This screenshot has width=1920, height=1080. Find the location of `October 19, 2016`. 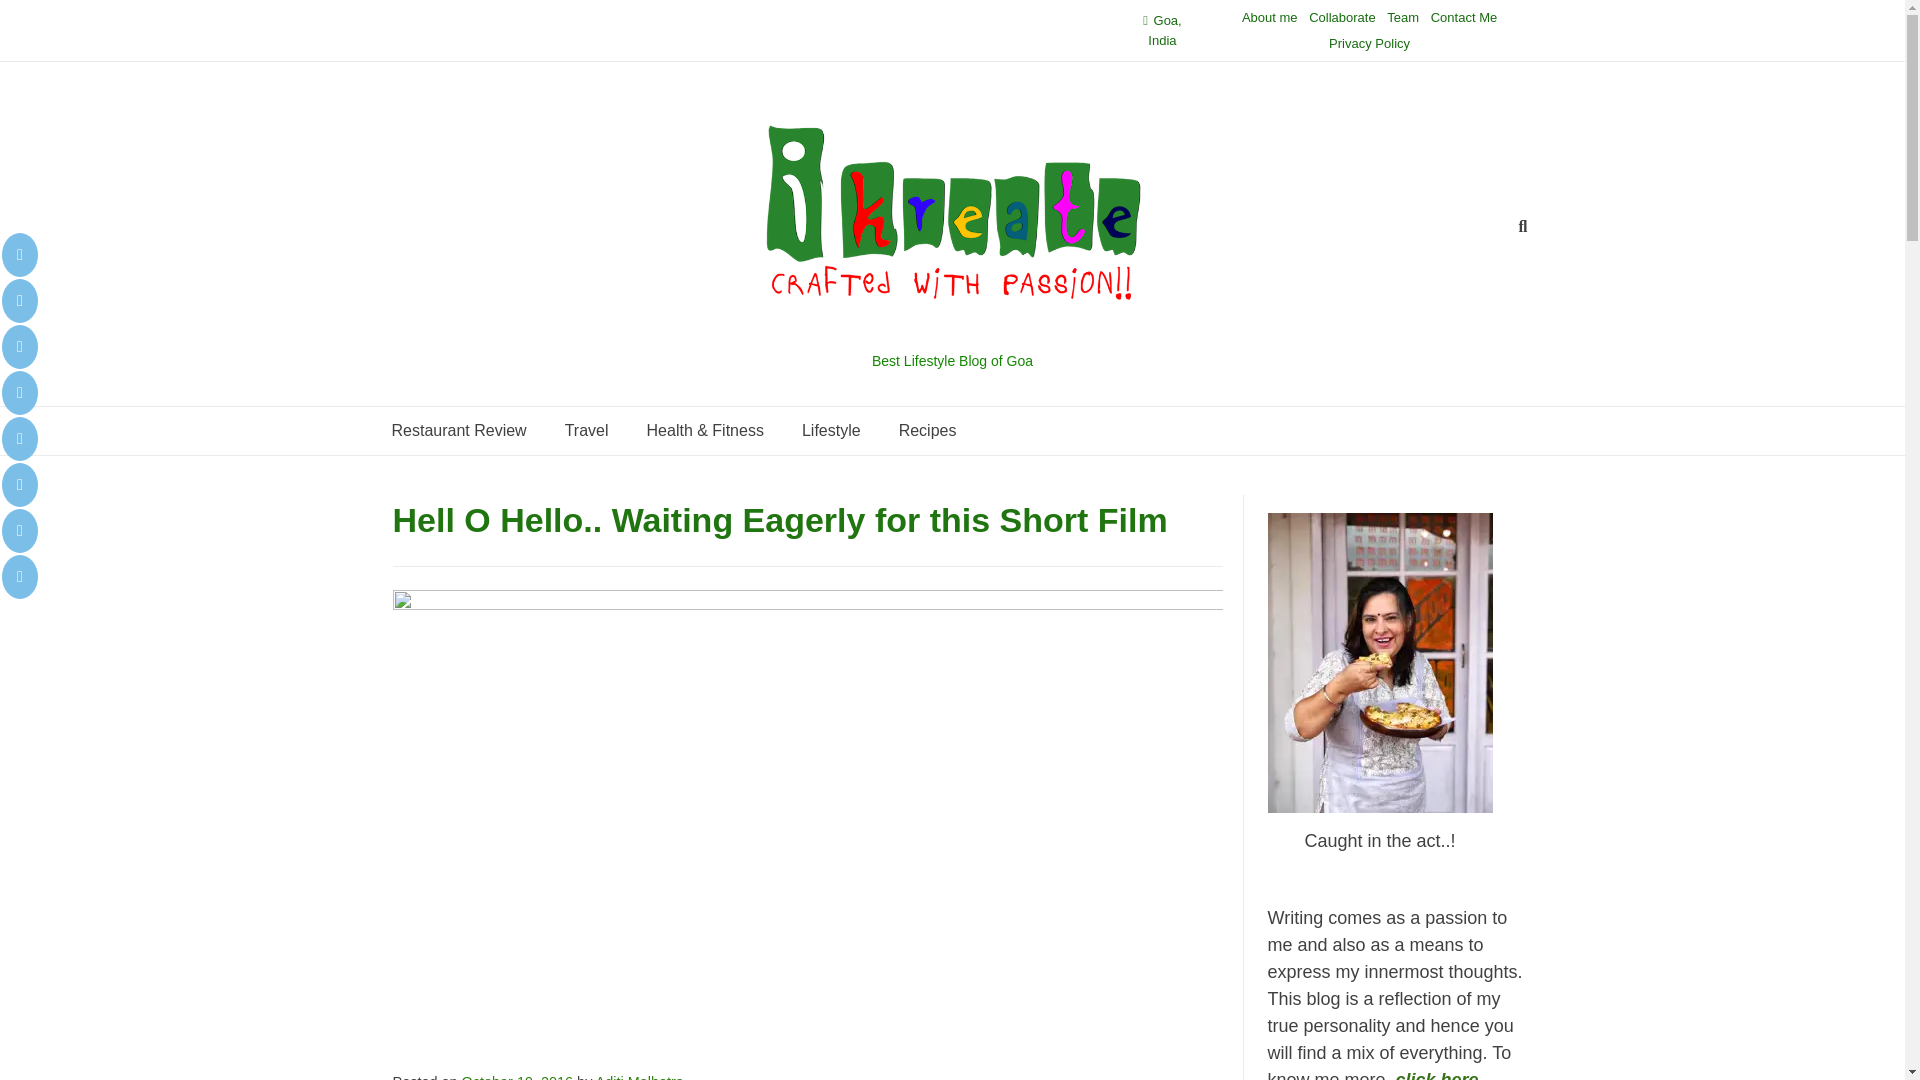

October 19, 2016 is located at coordinates (518, 1076).